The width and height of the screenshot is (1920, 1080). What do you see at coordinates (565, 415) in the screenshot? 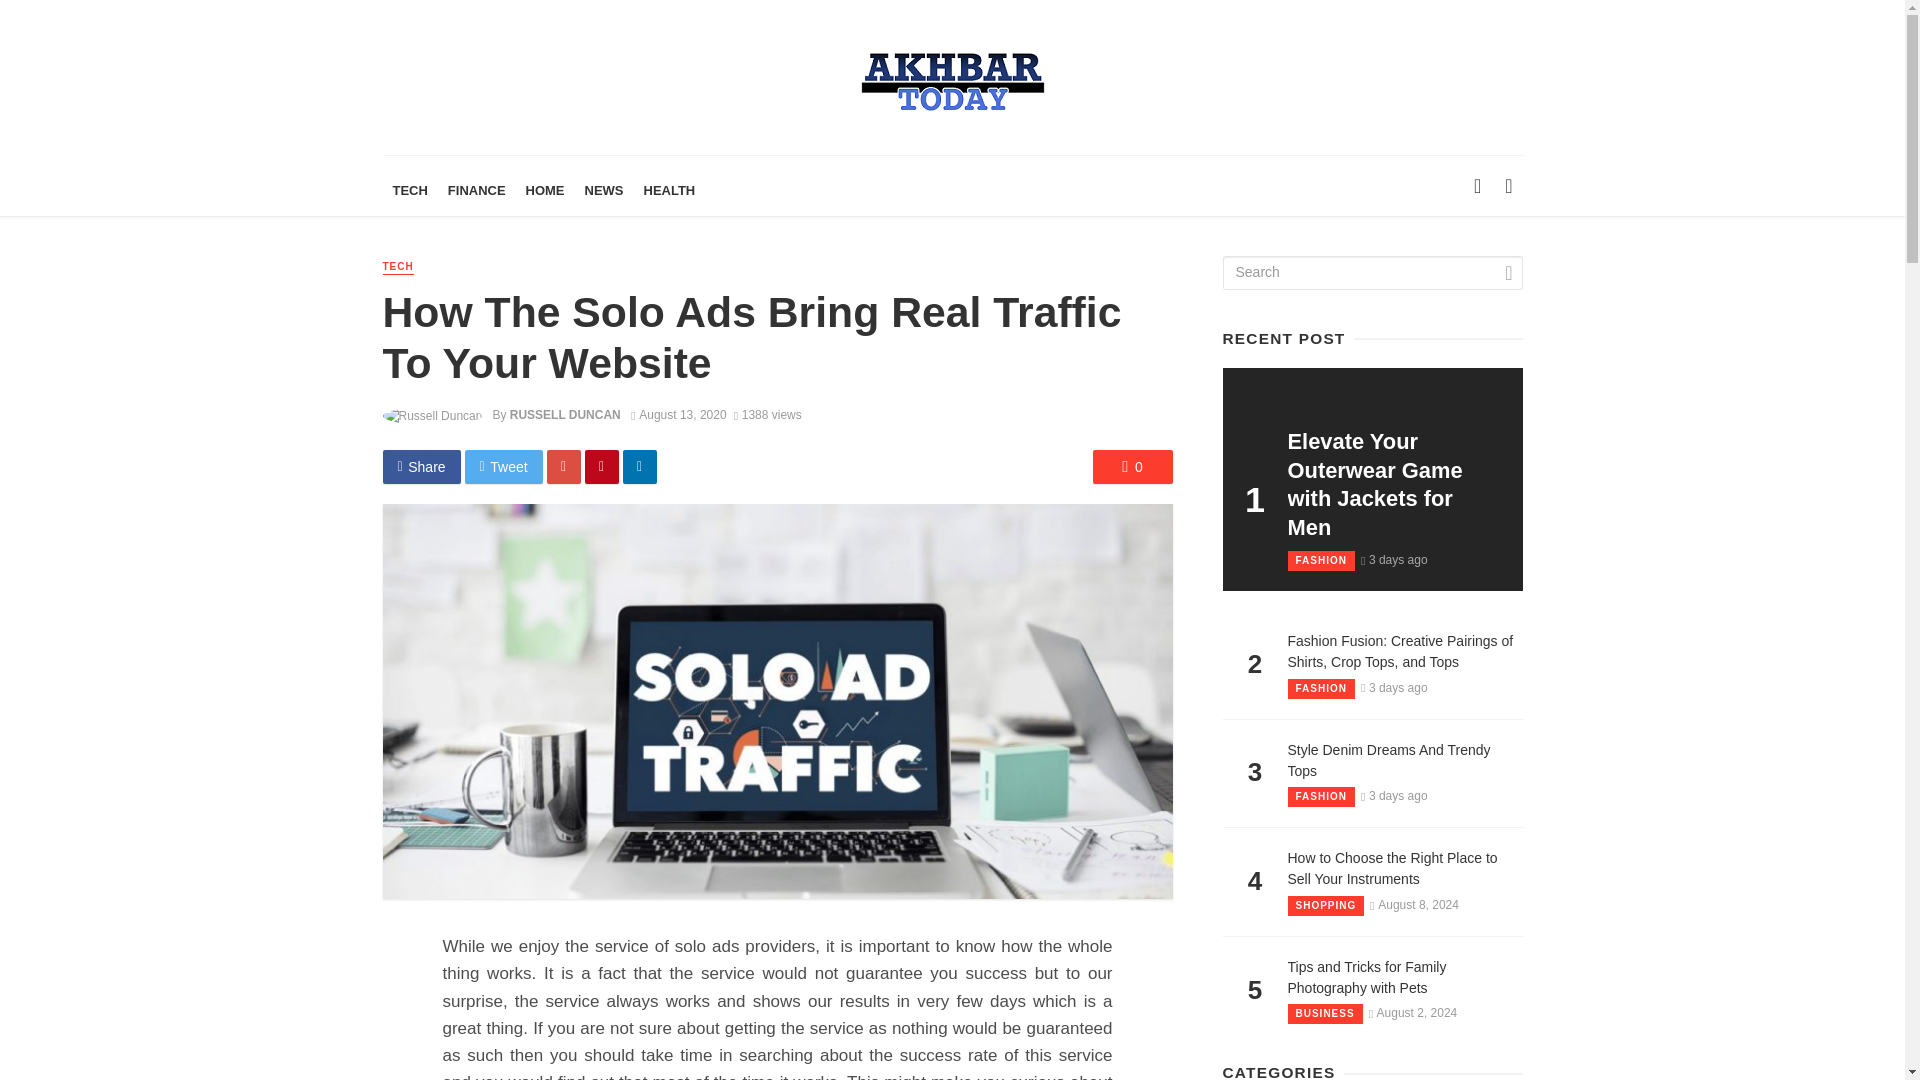
I see `Posts by Russell Duncan` at bounding box center [565, 415].